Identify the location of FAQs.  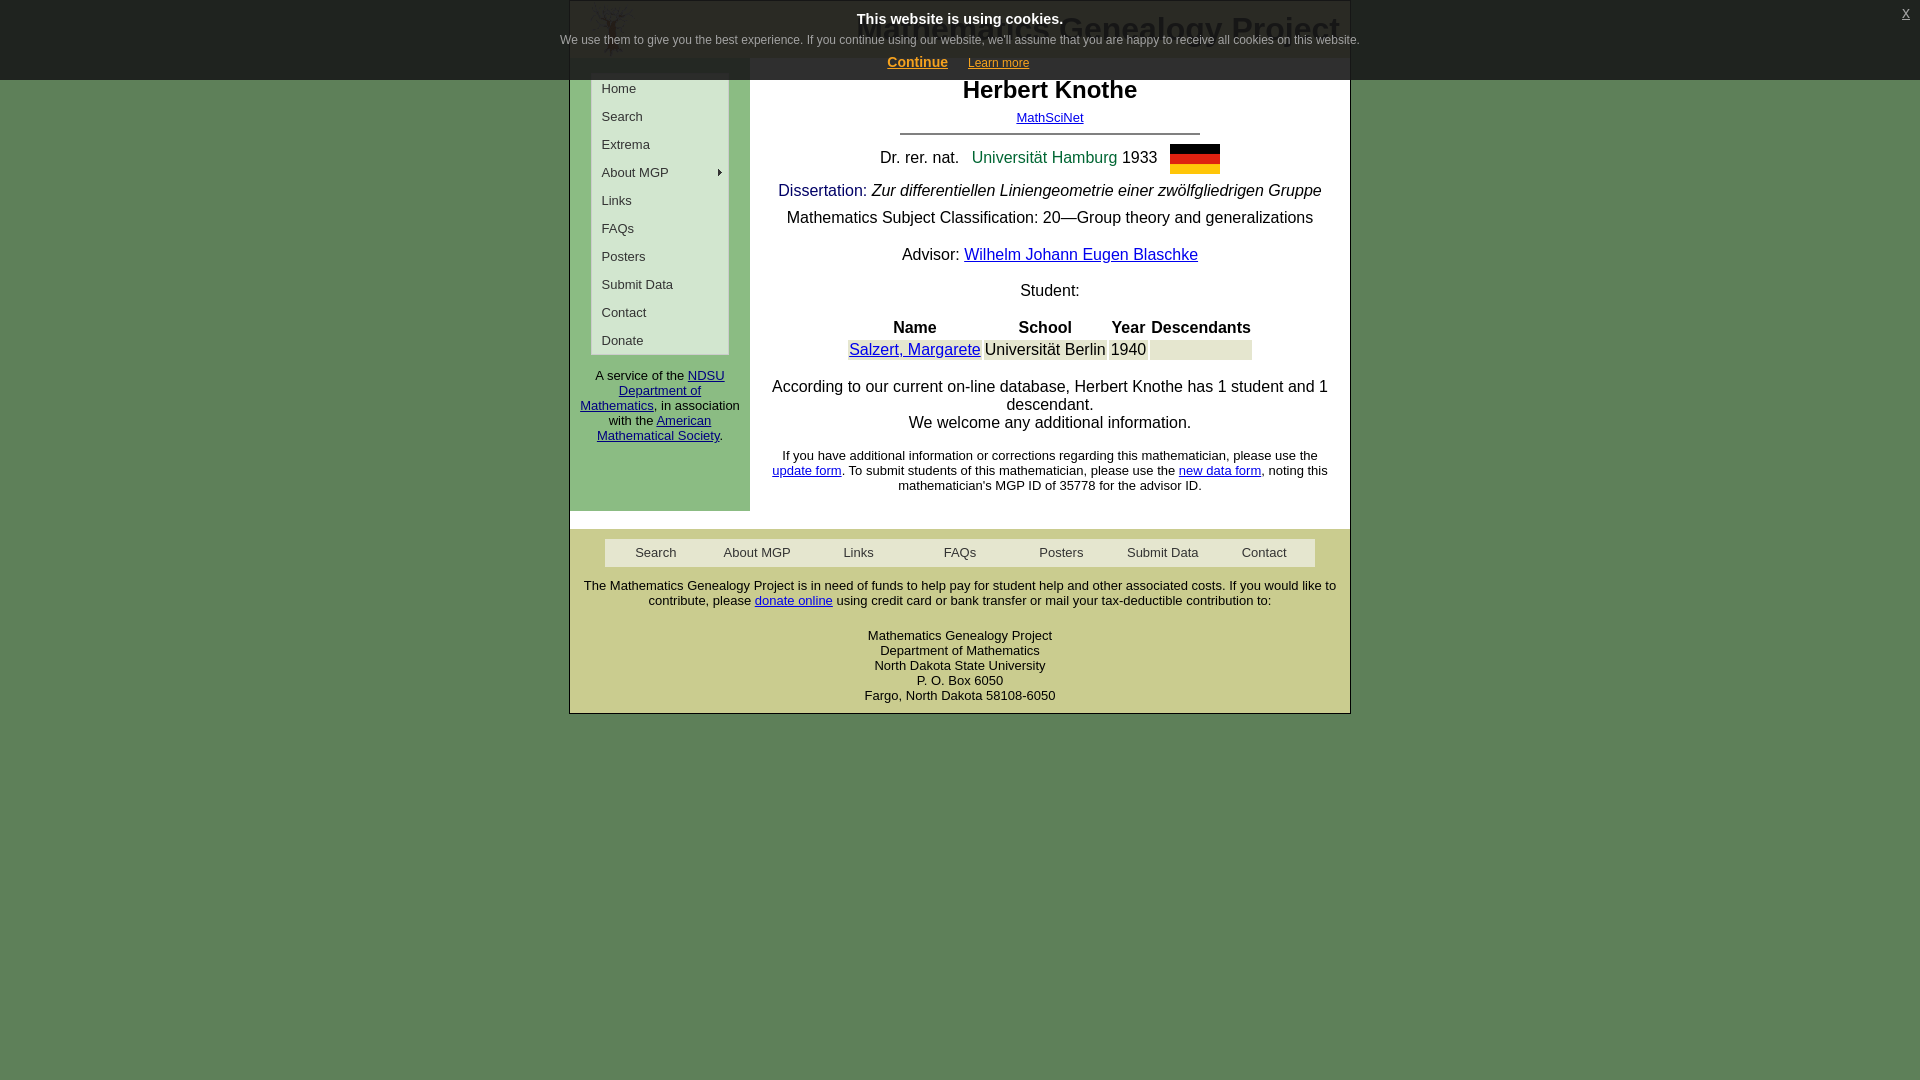
(958, 552).